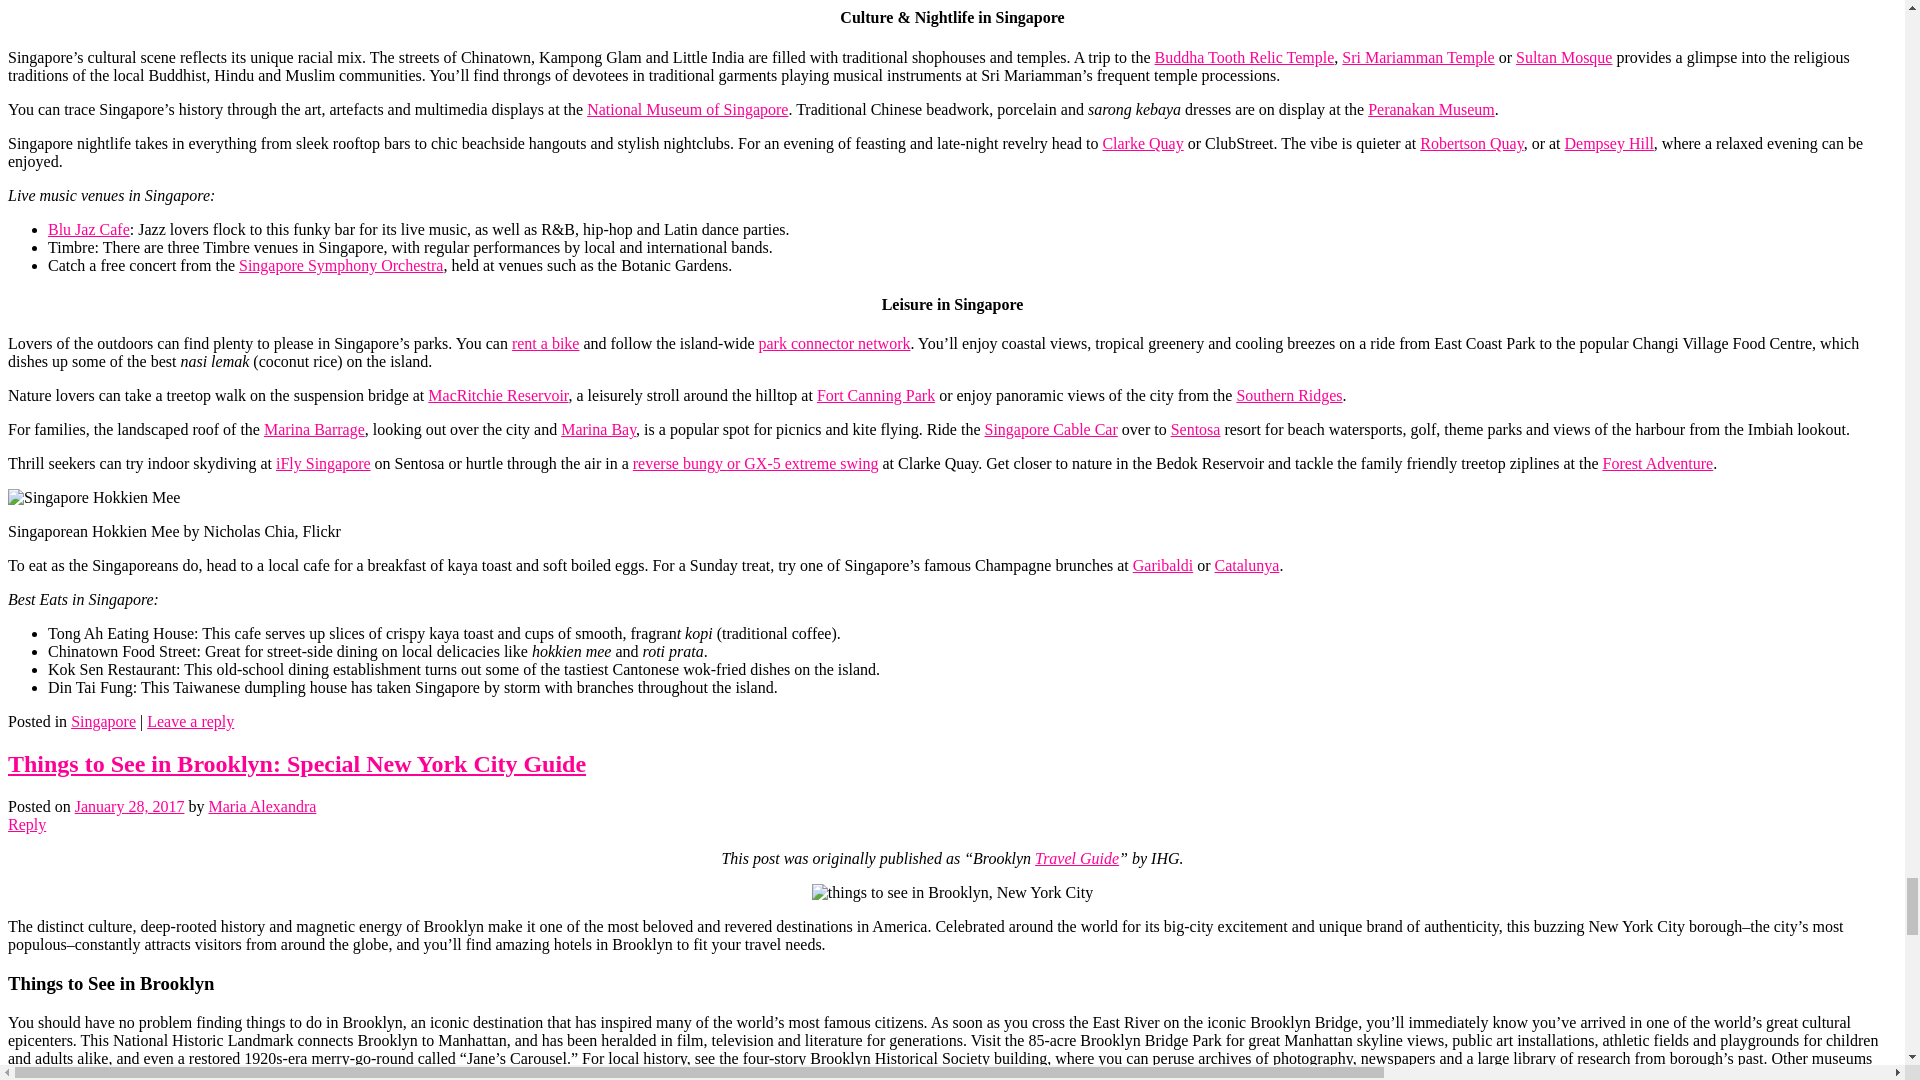  I want to click on 10:56 PM, so click(129, 806).